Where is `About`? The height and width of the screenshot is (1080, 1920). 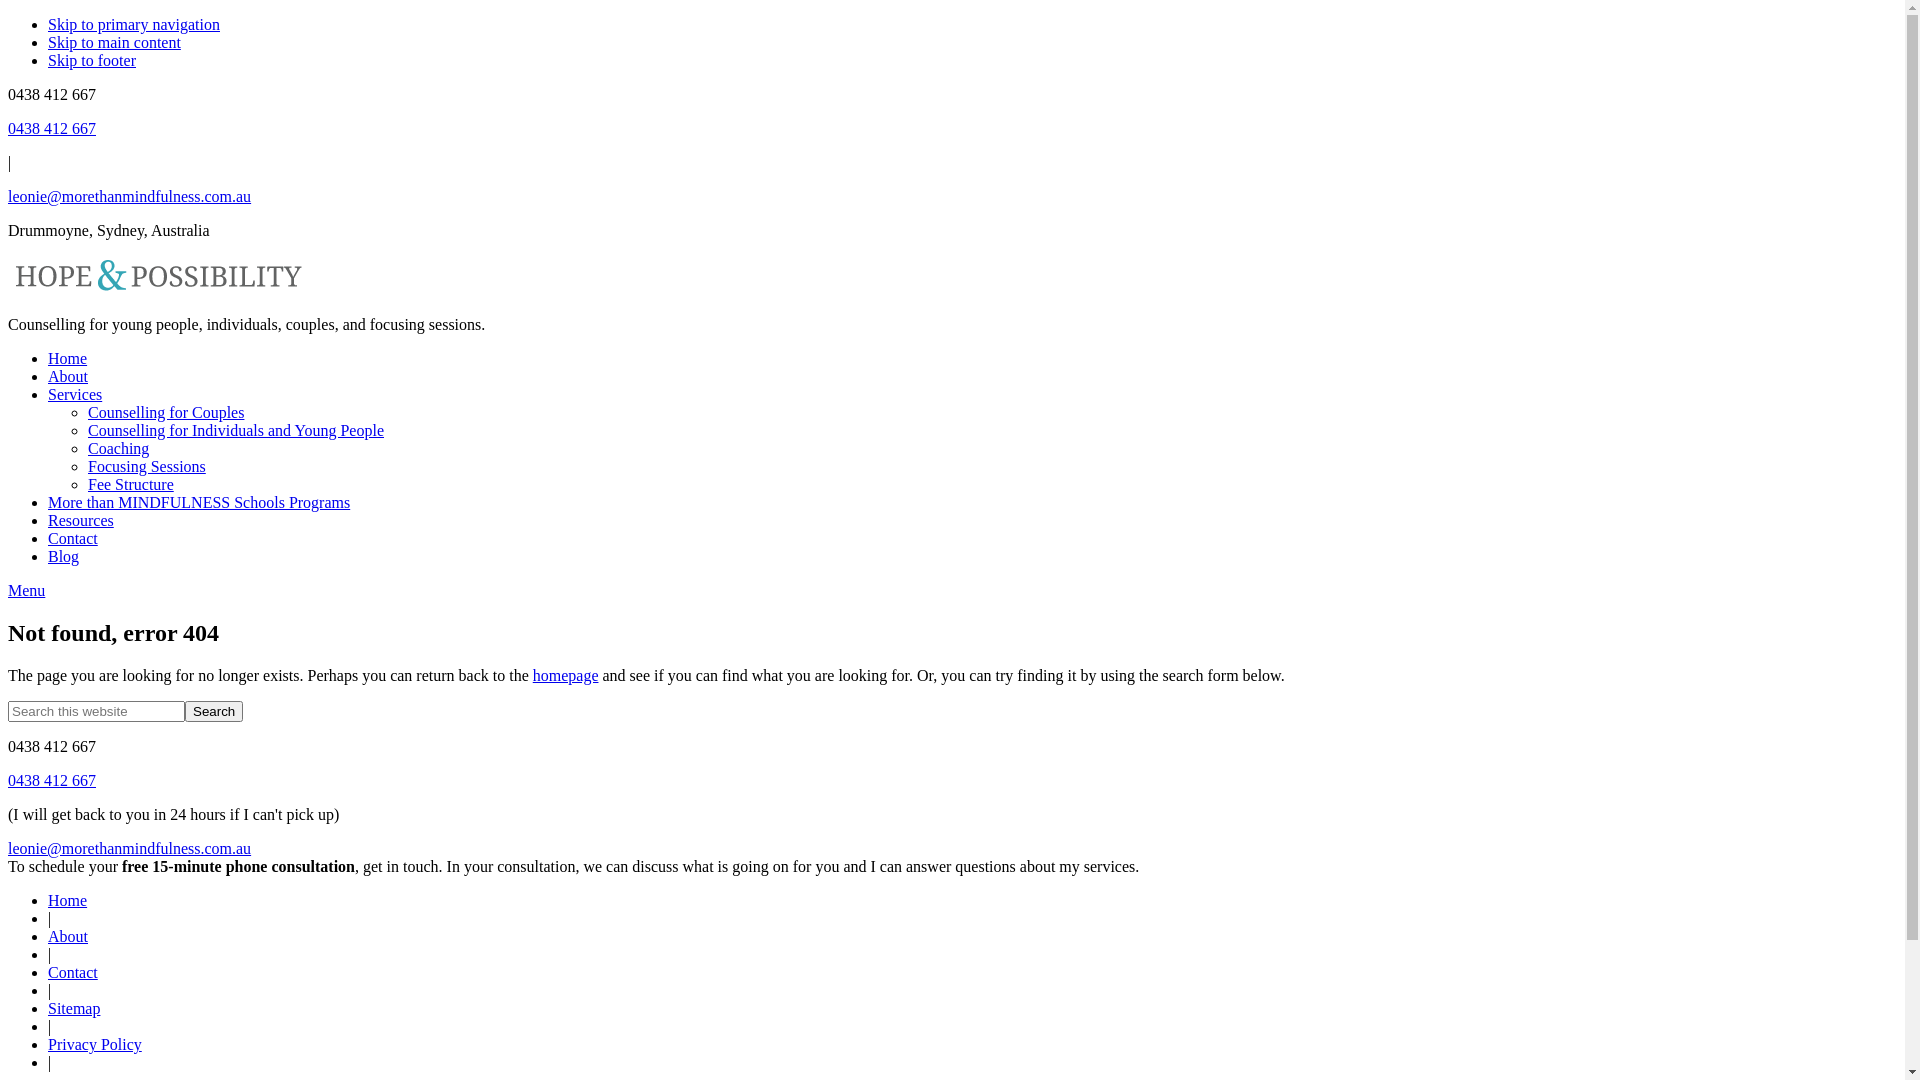
About is located at coordinates (68, 936).